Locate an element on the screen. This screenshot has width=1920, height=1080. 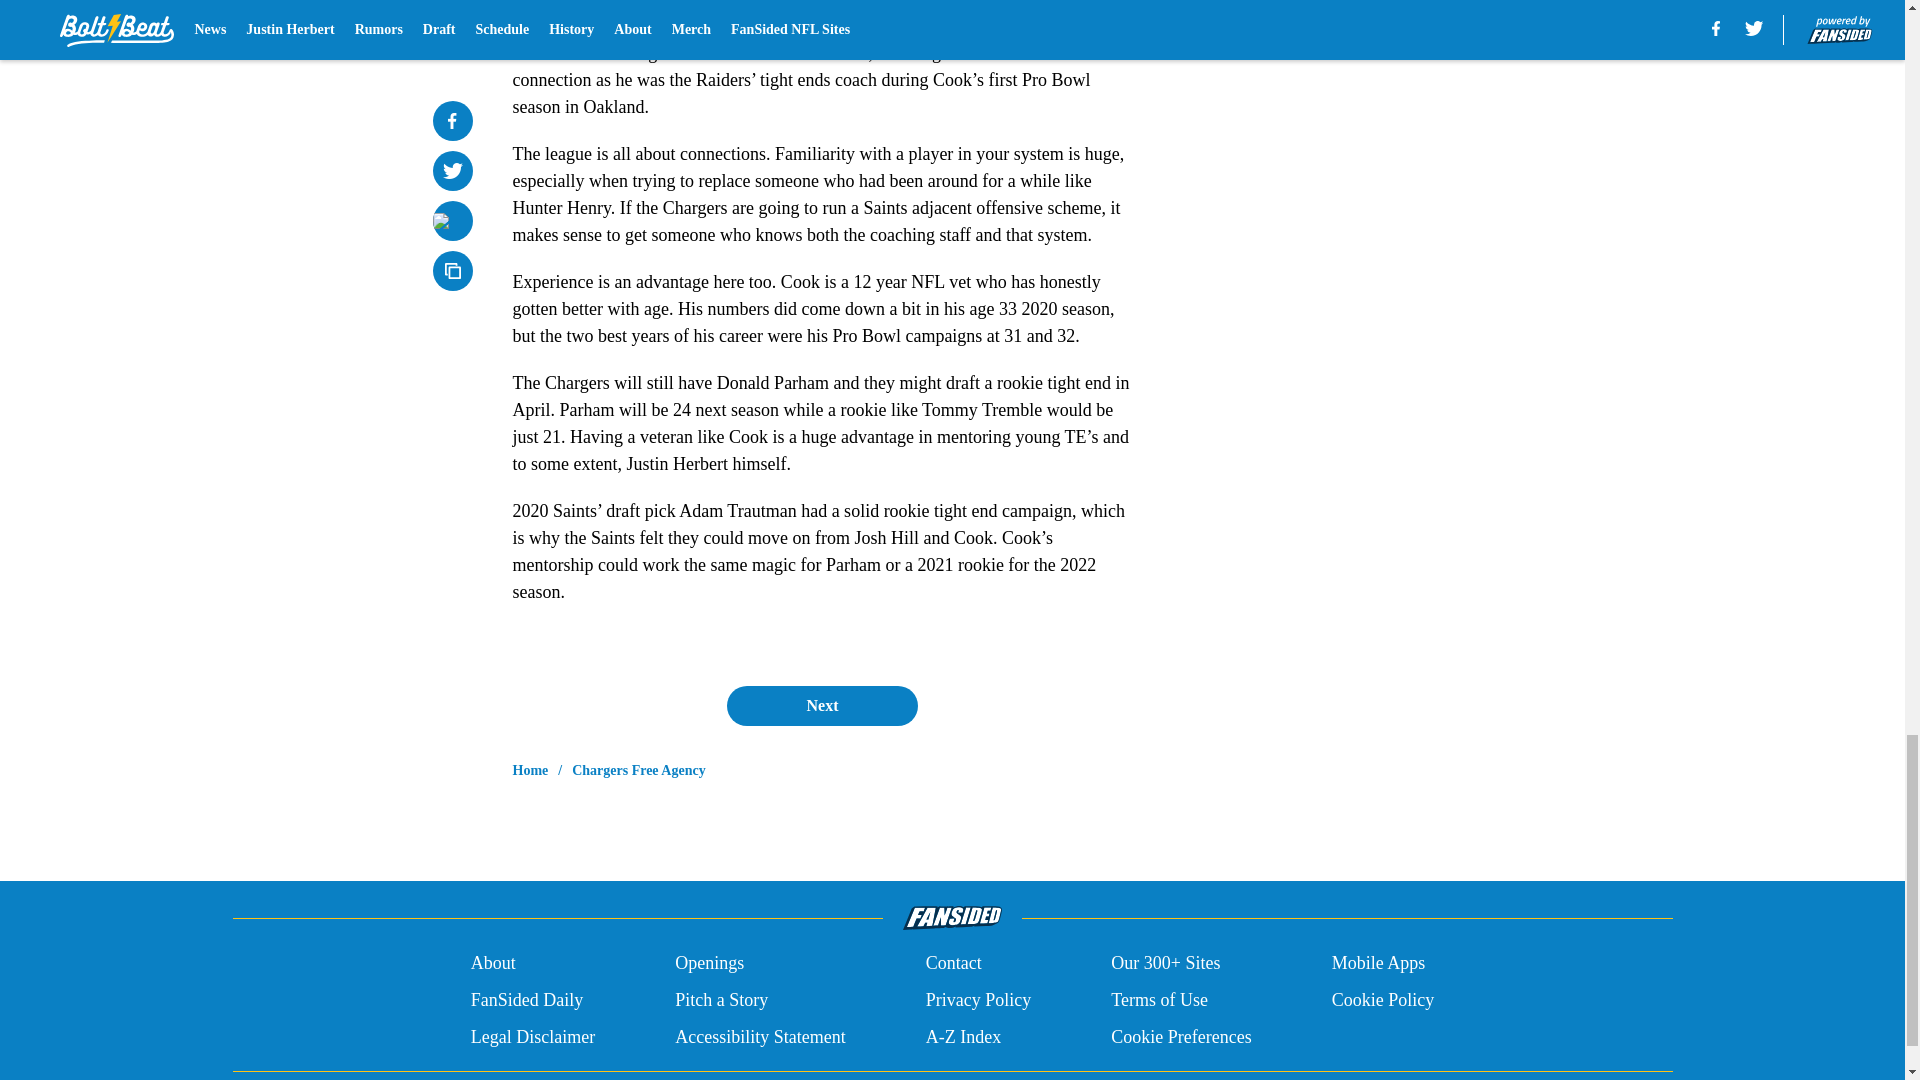
FanSided Daily is located at coordinates (526, 1000).